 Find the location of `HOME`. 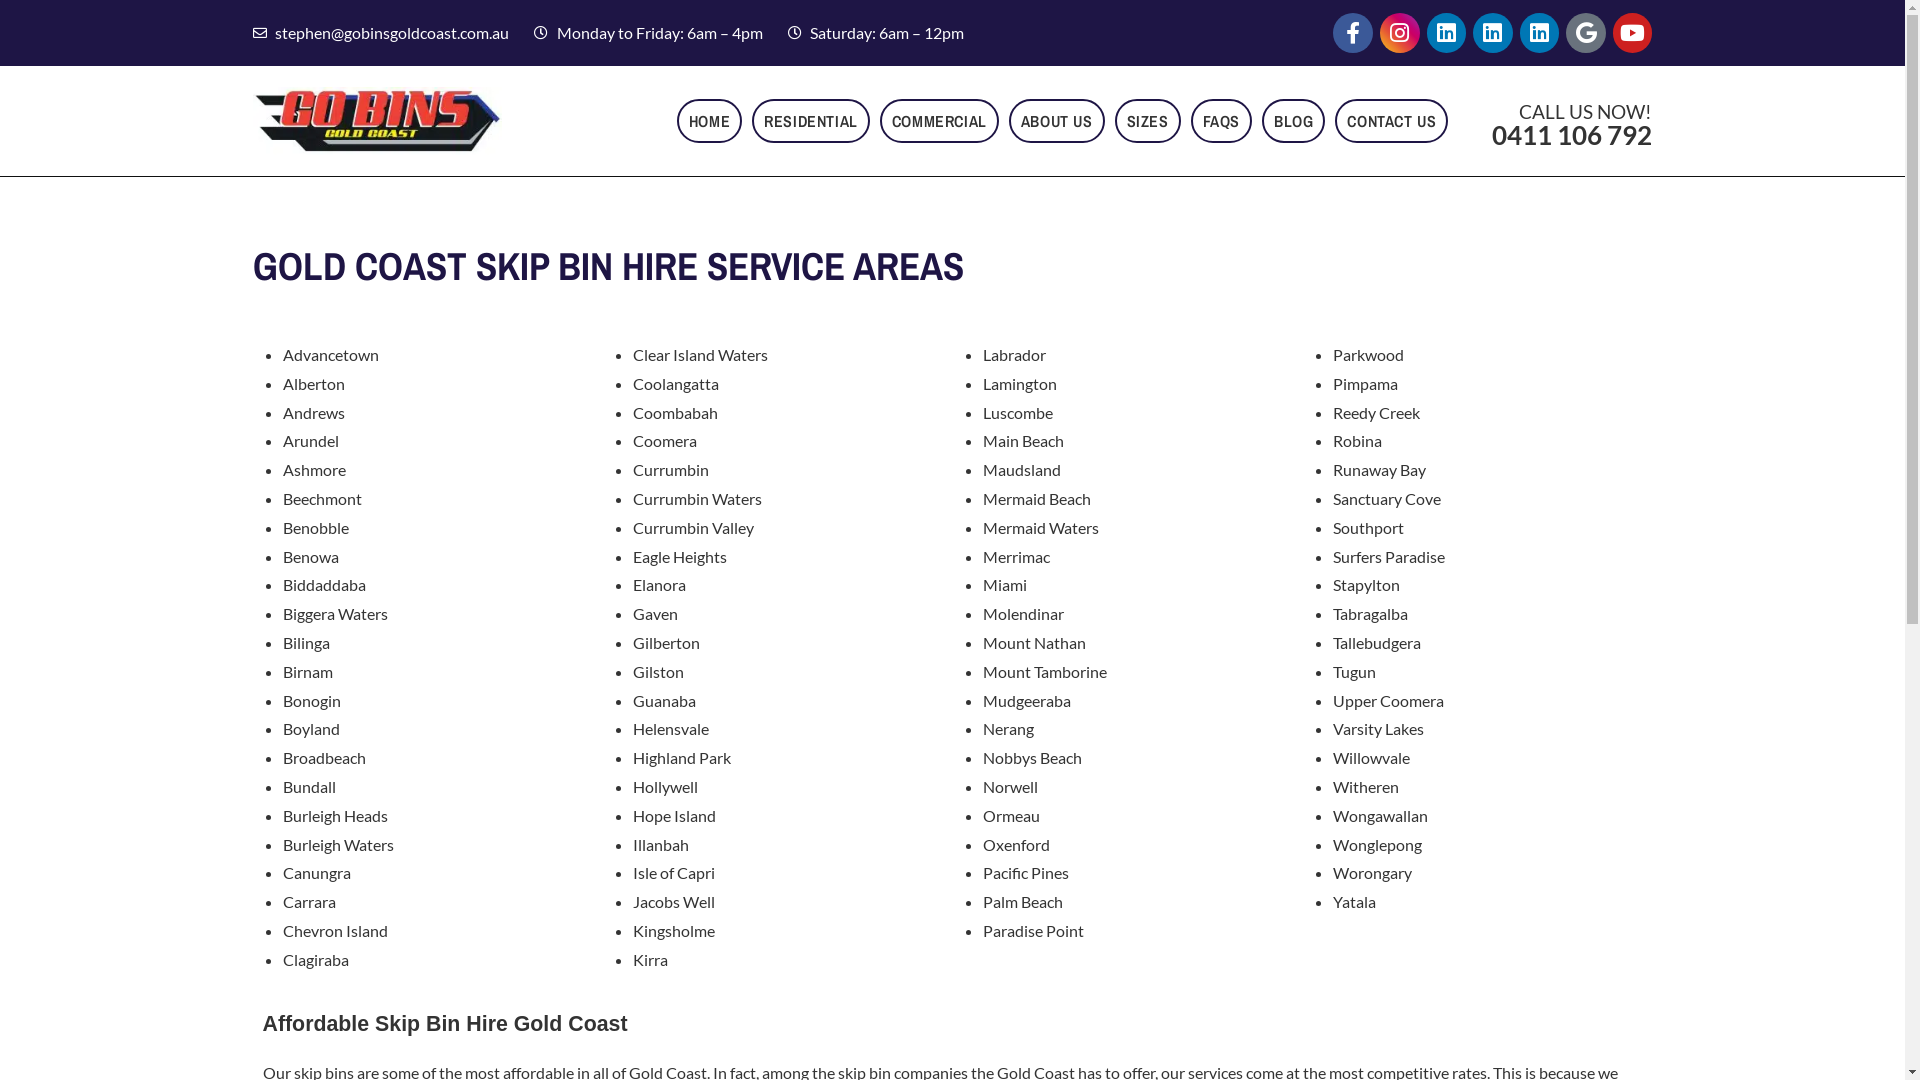

HOME is located at coordinates (710, 121).